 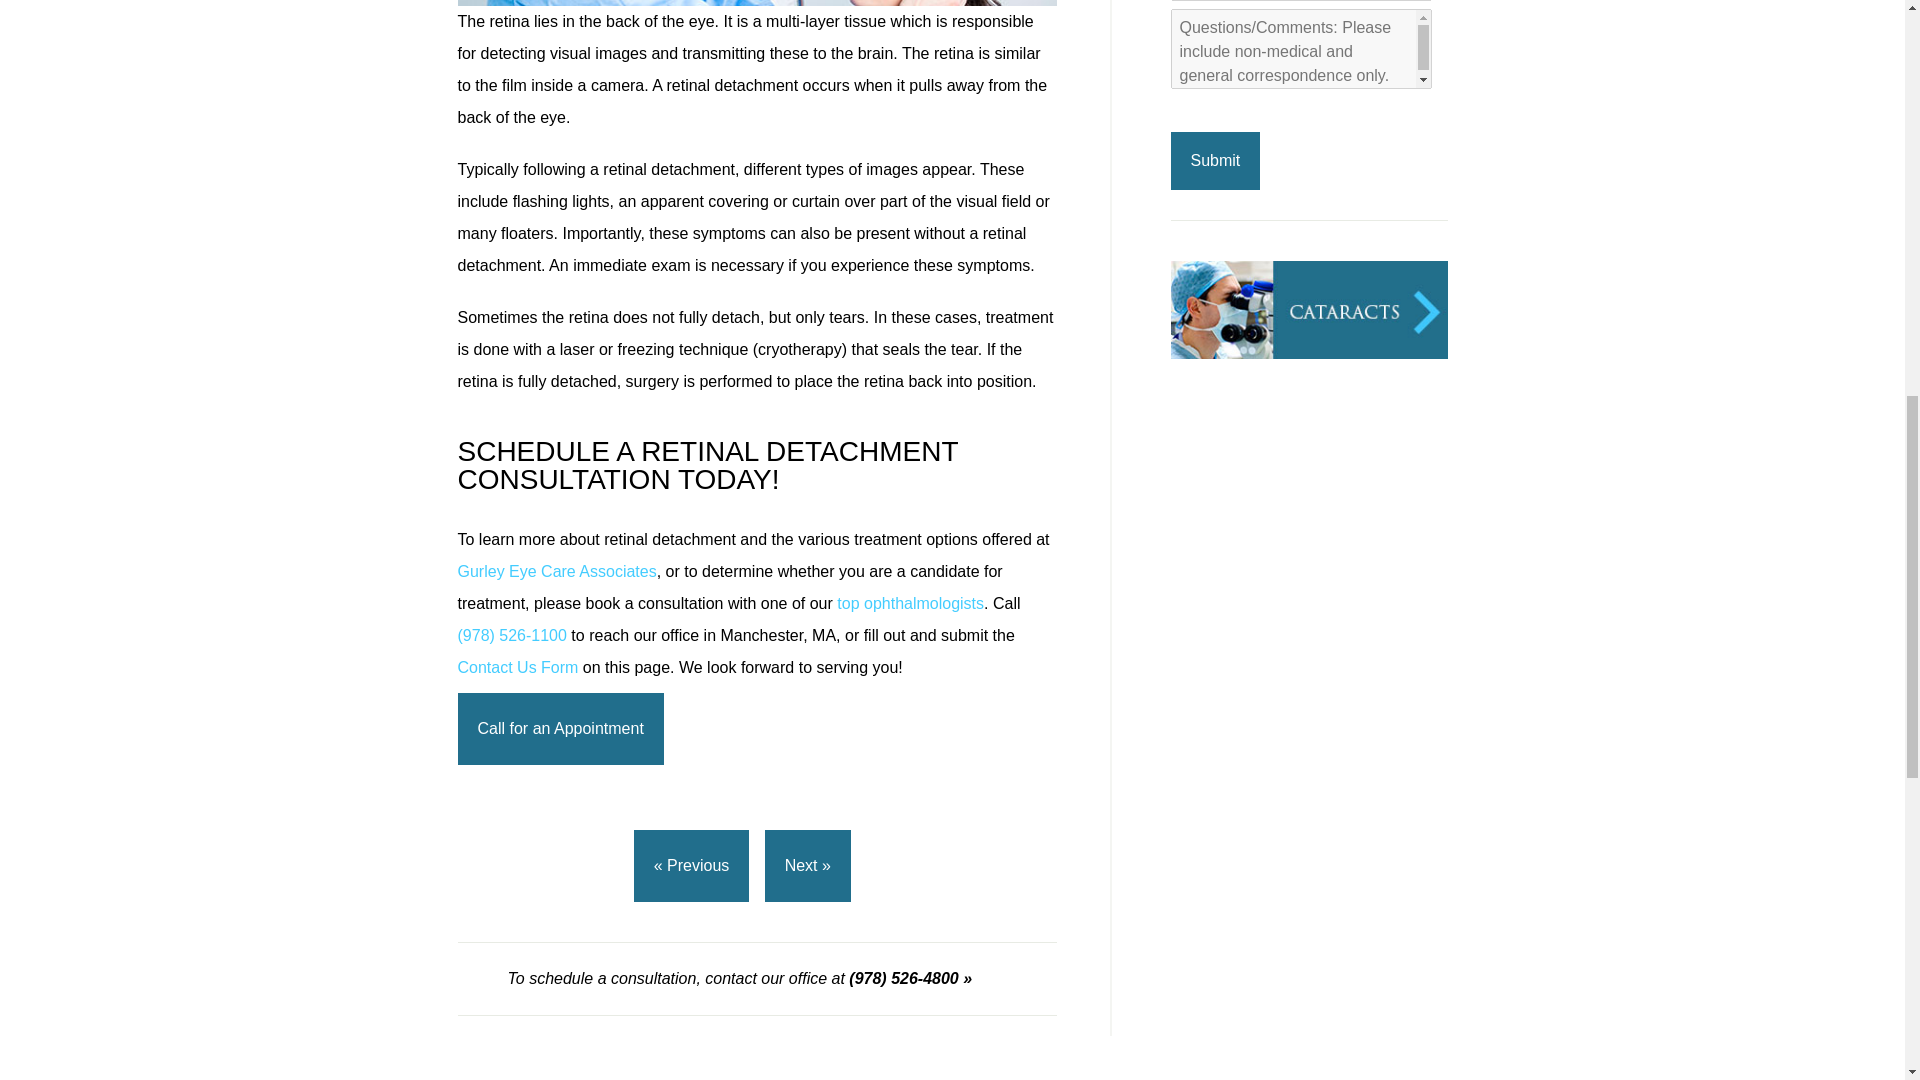 I want to click on Submit, so click(x=1214, y=160).